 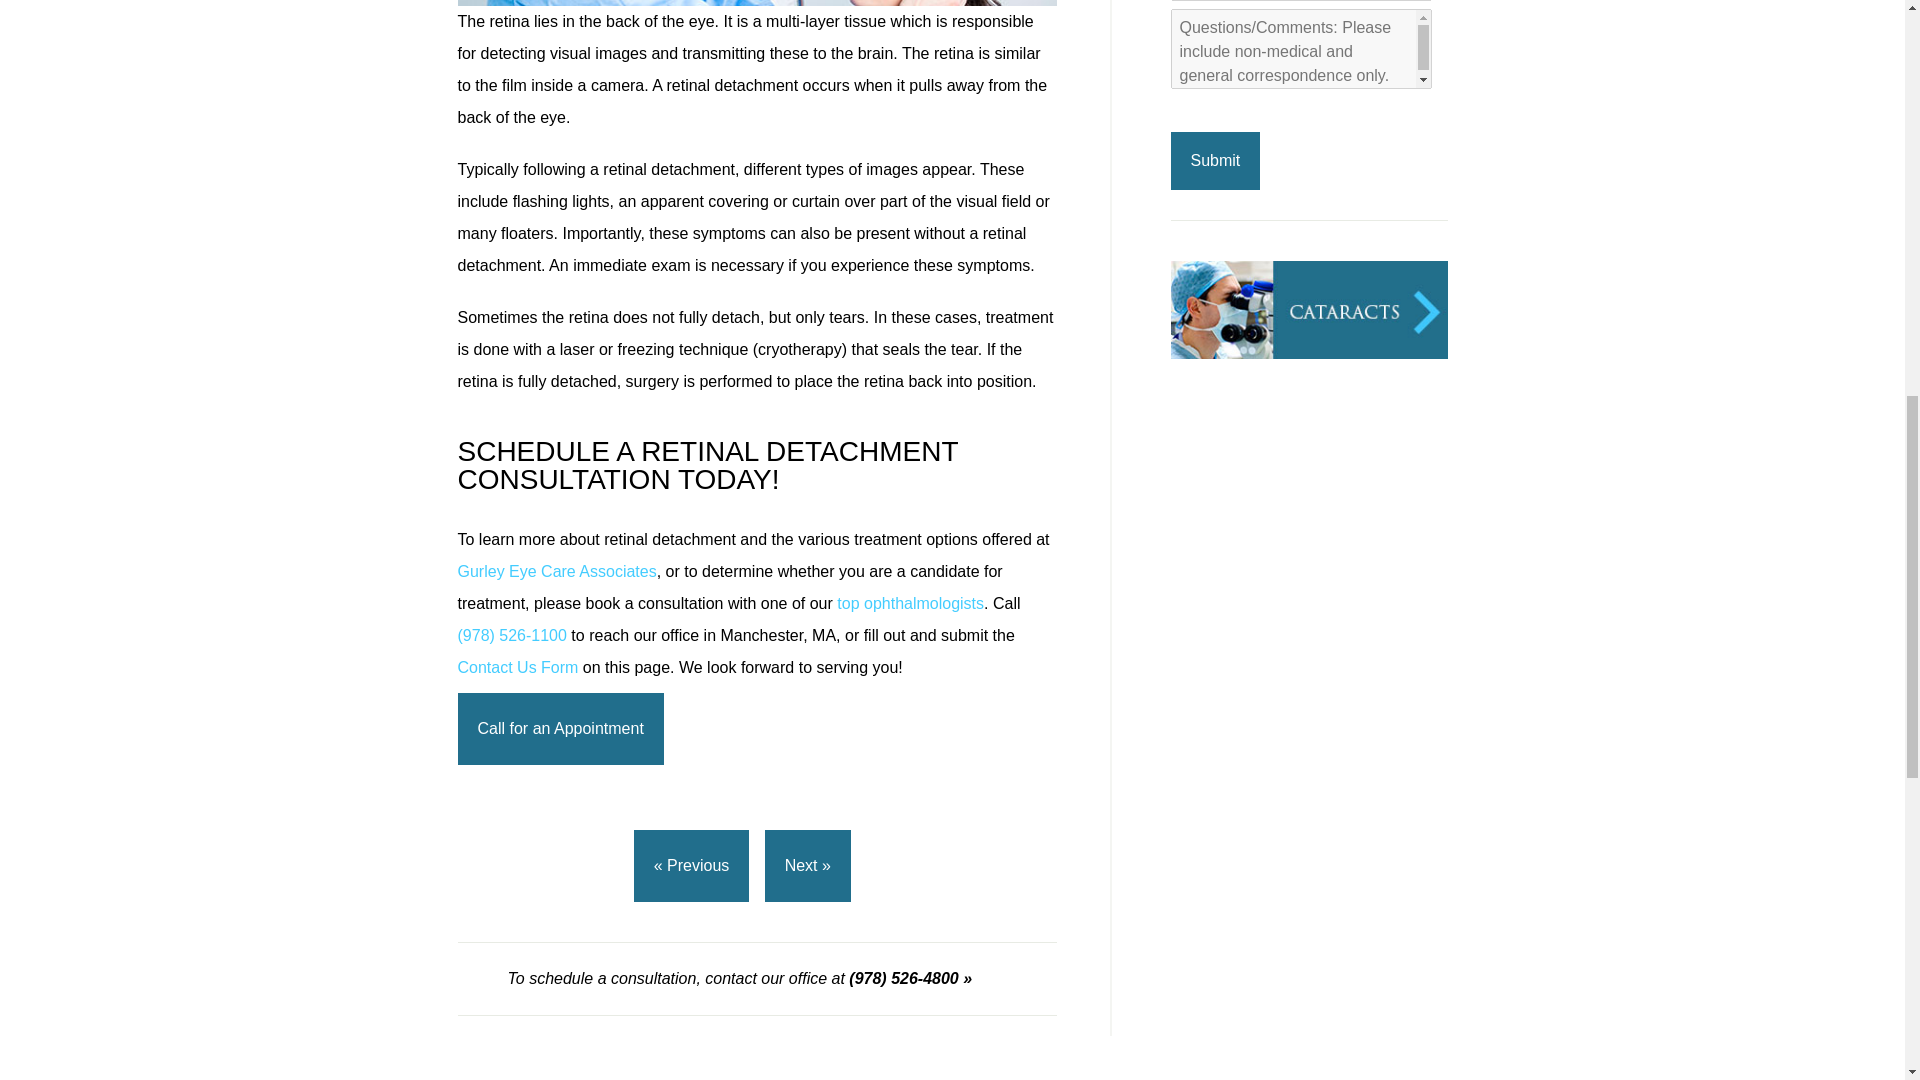 I want to click on Submit, so click(x=1214, y=160).